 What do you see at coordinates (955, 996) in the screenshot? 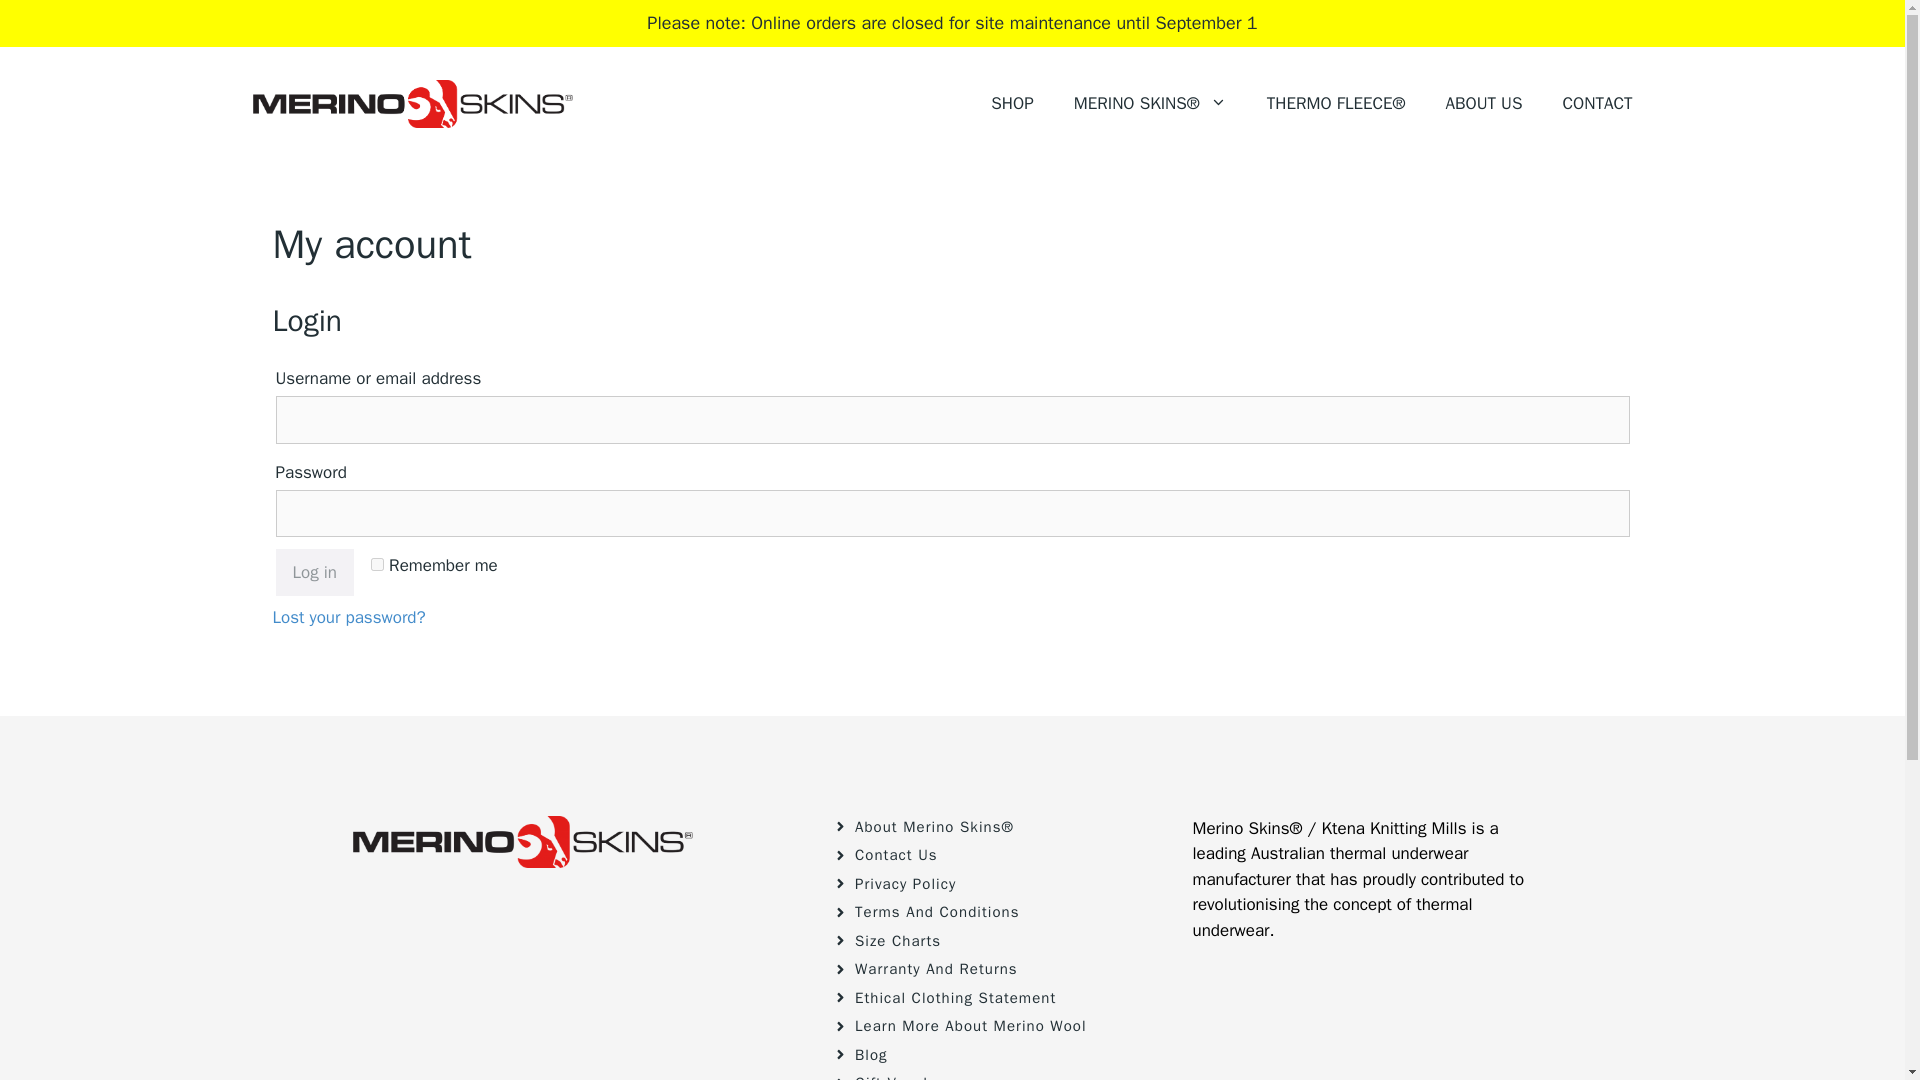
I see `Ethical Clothing Statement` at bounding box center [955, 996].